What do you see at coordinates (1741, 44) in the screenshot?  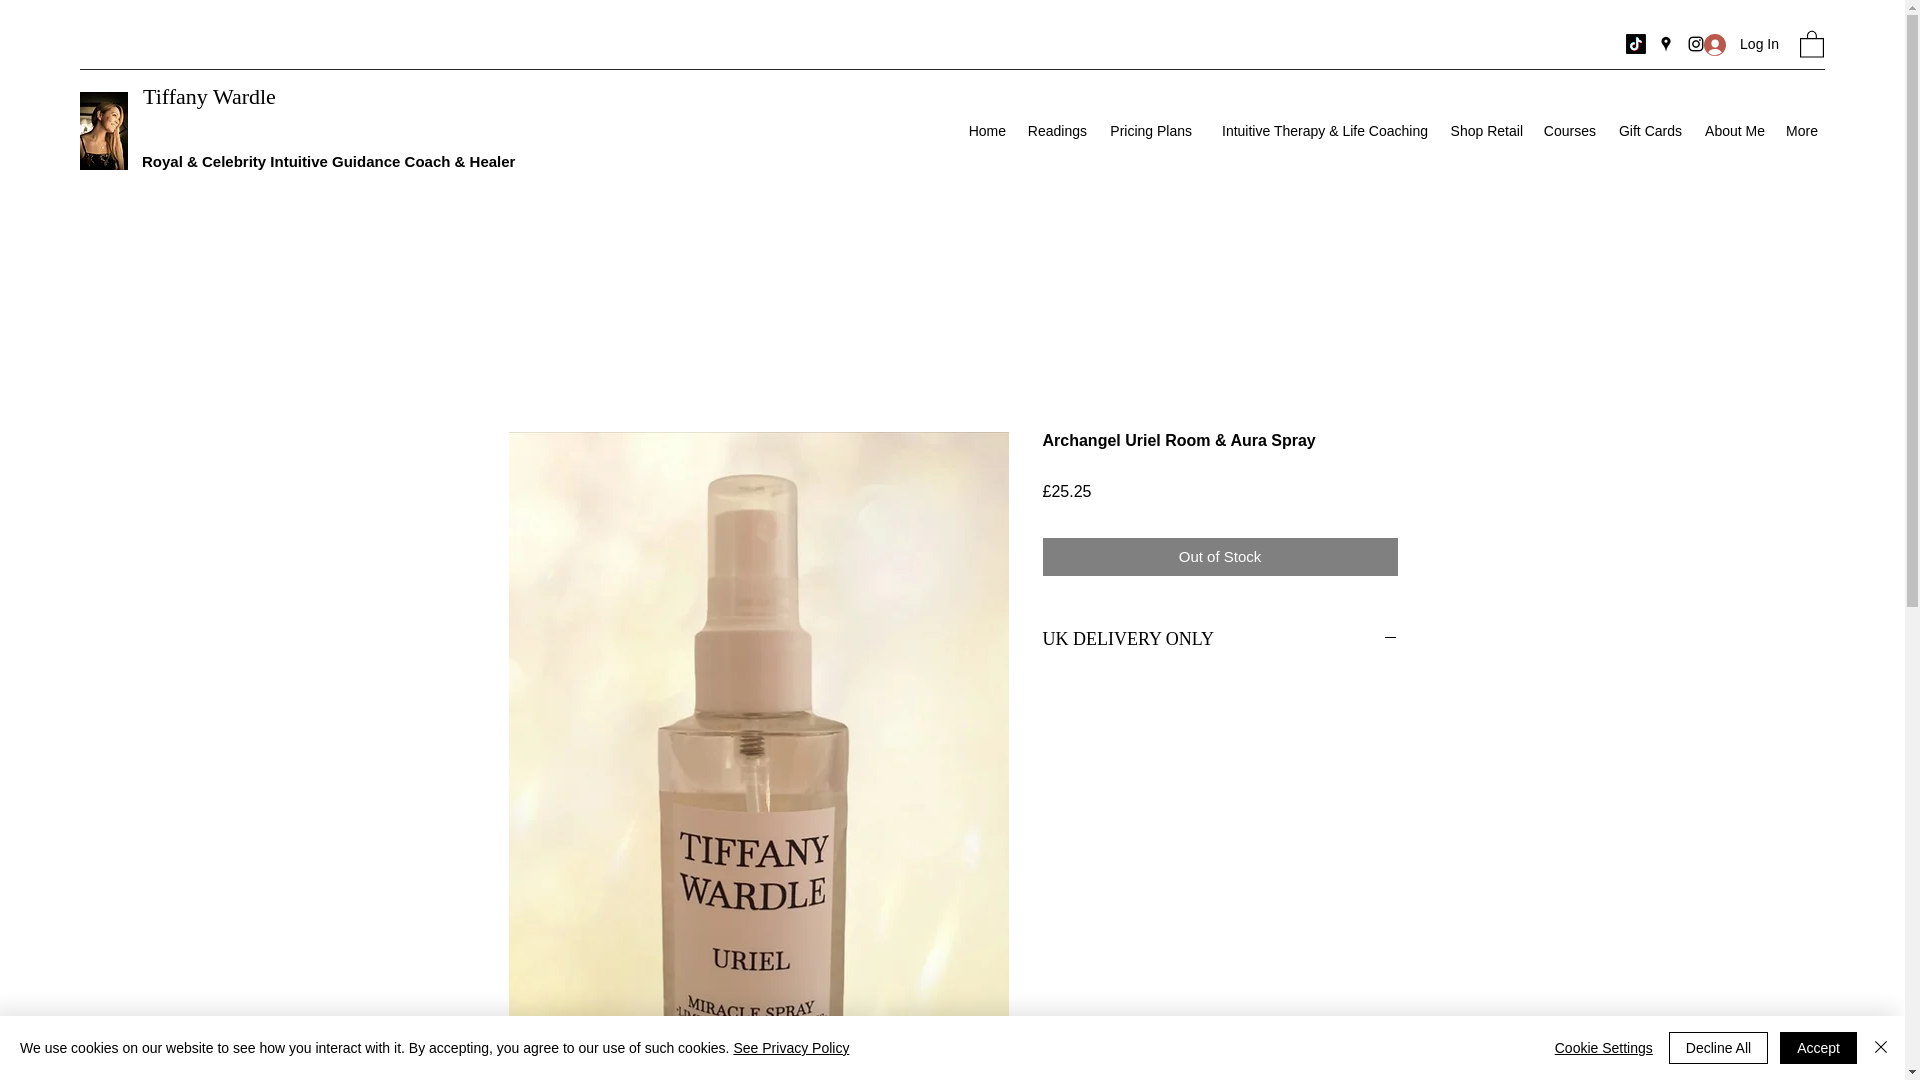 I see `Log In` at bounding box center [1741, 44].